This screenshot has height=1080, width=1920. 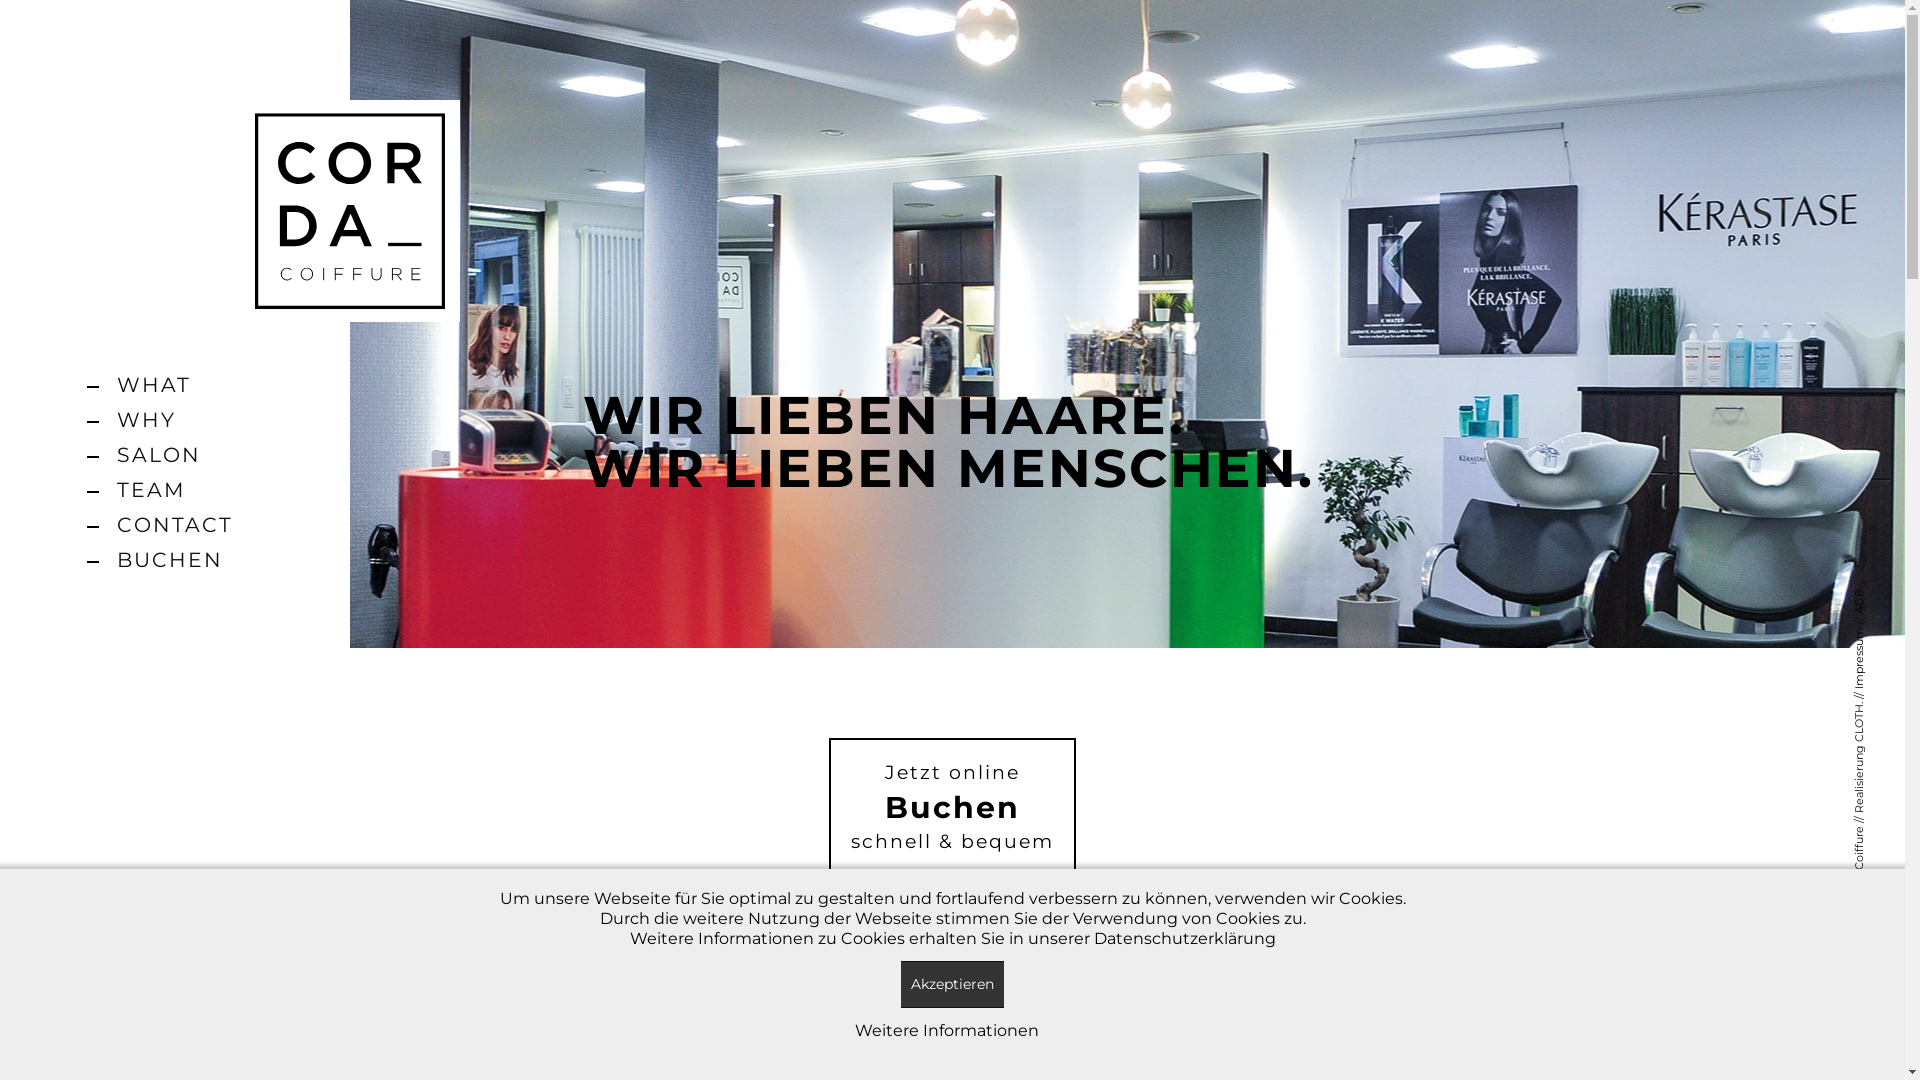 I want to click on SALON, so click(x=175, y=454).